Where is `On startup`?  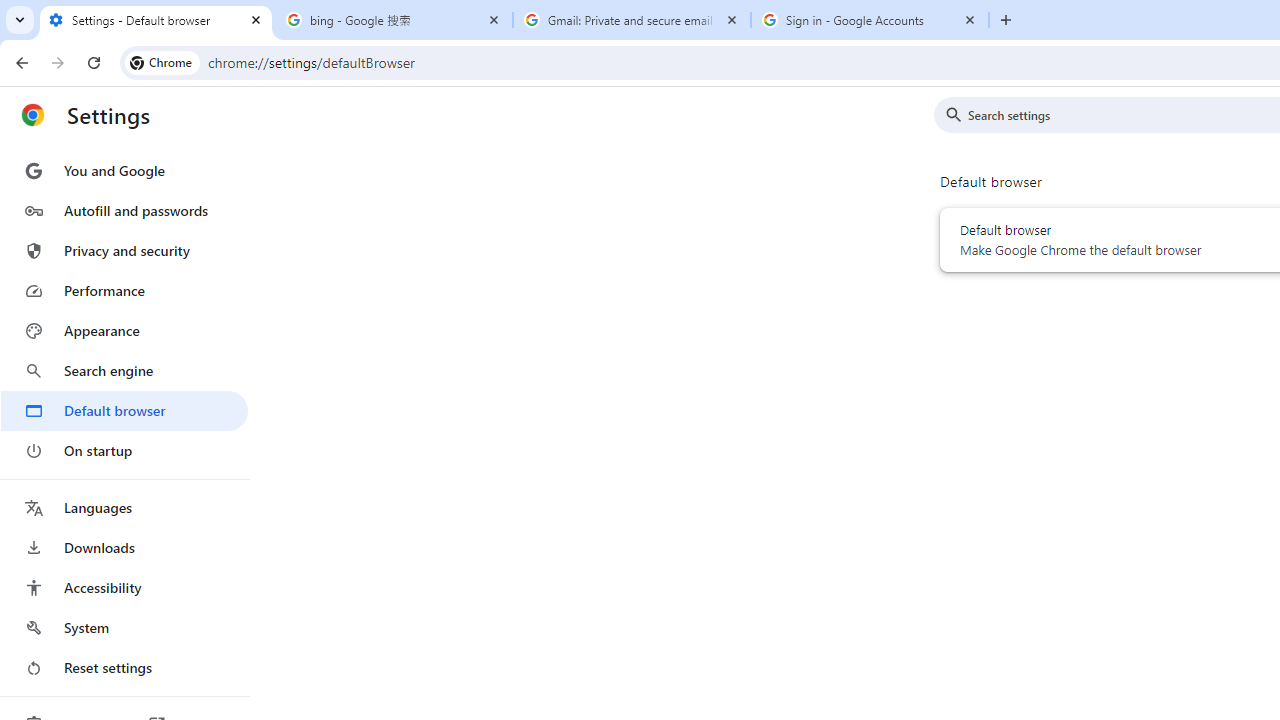
On startup is located at coordinates (124, 450).